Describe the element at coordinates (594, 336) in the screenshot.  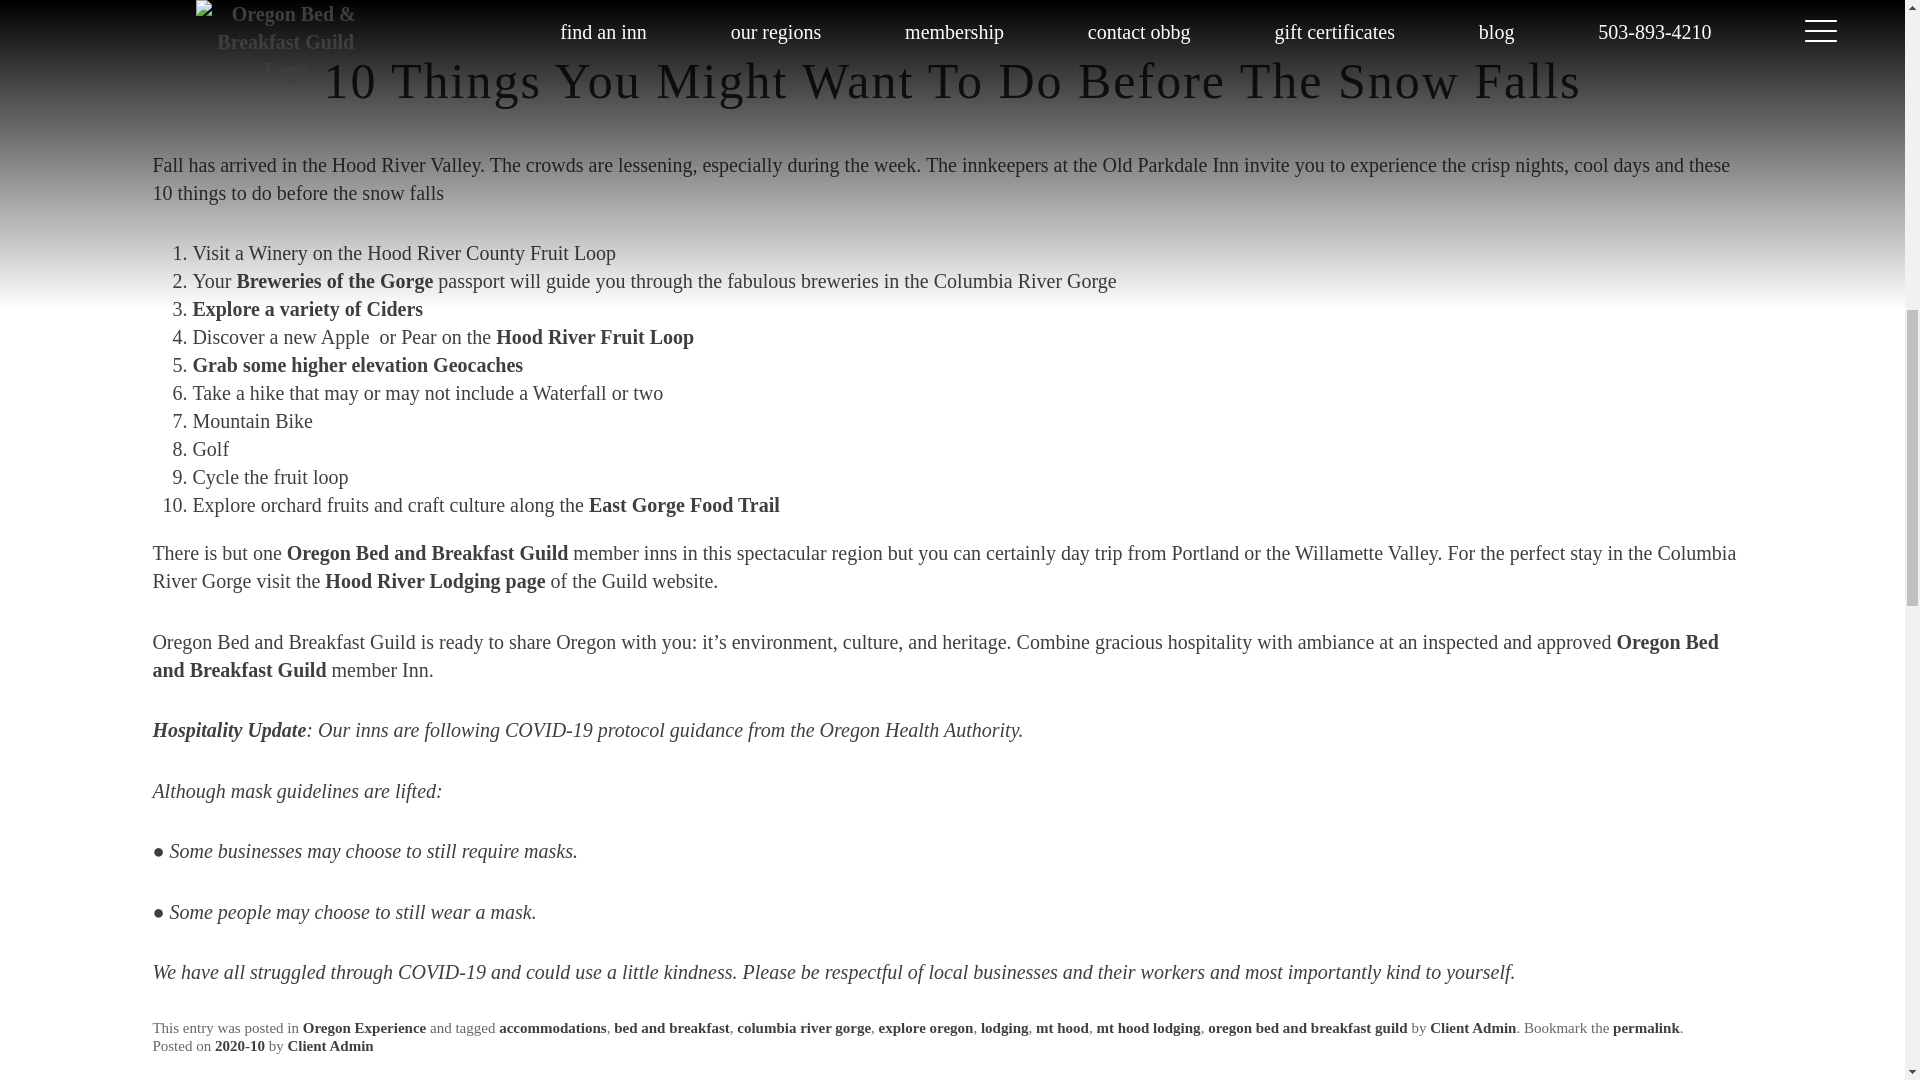
I see `Hood River Fruit Loop` at that location.